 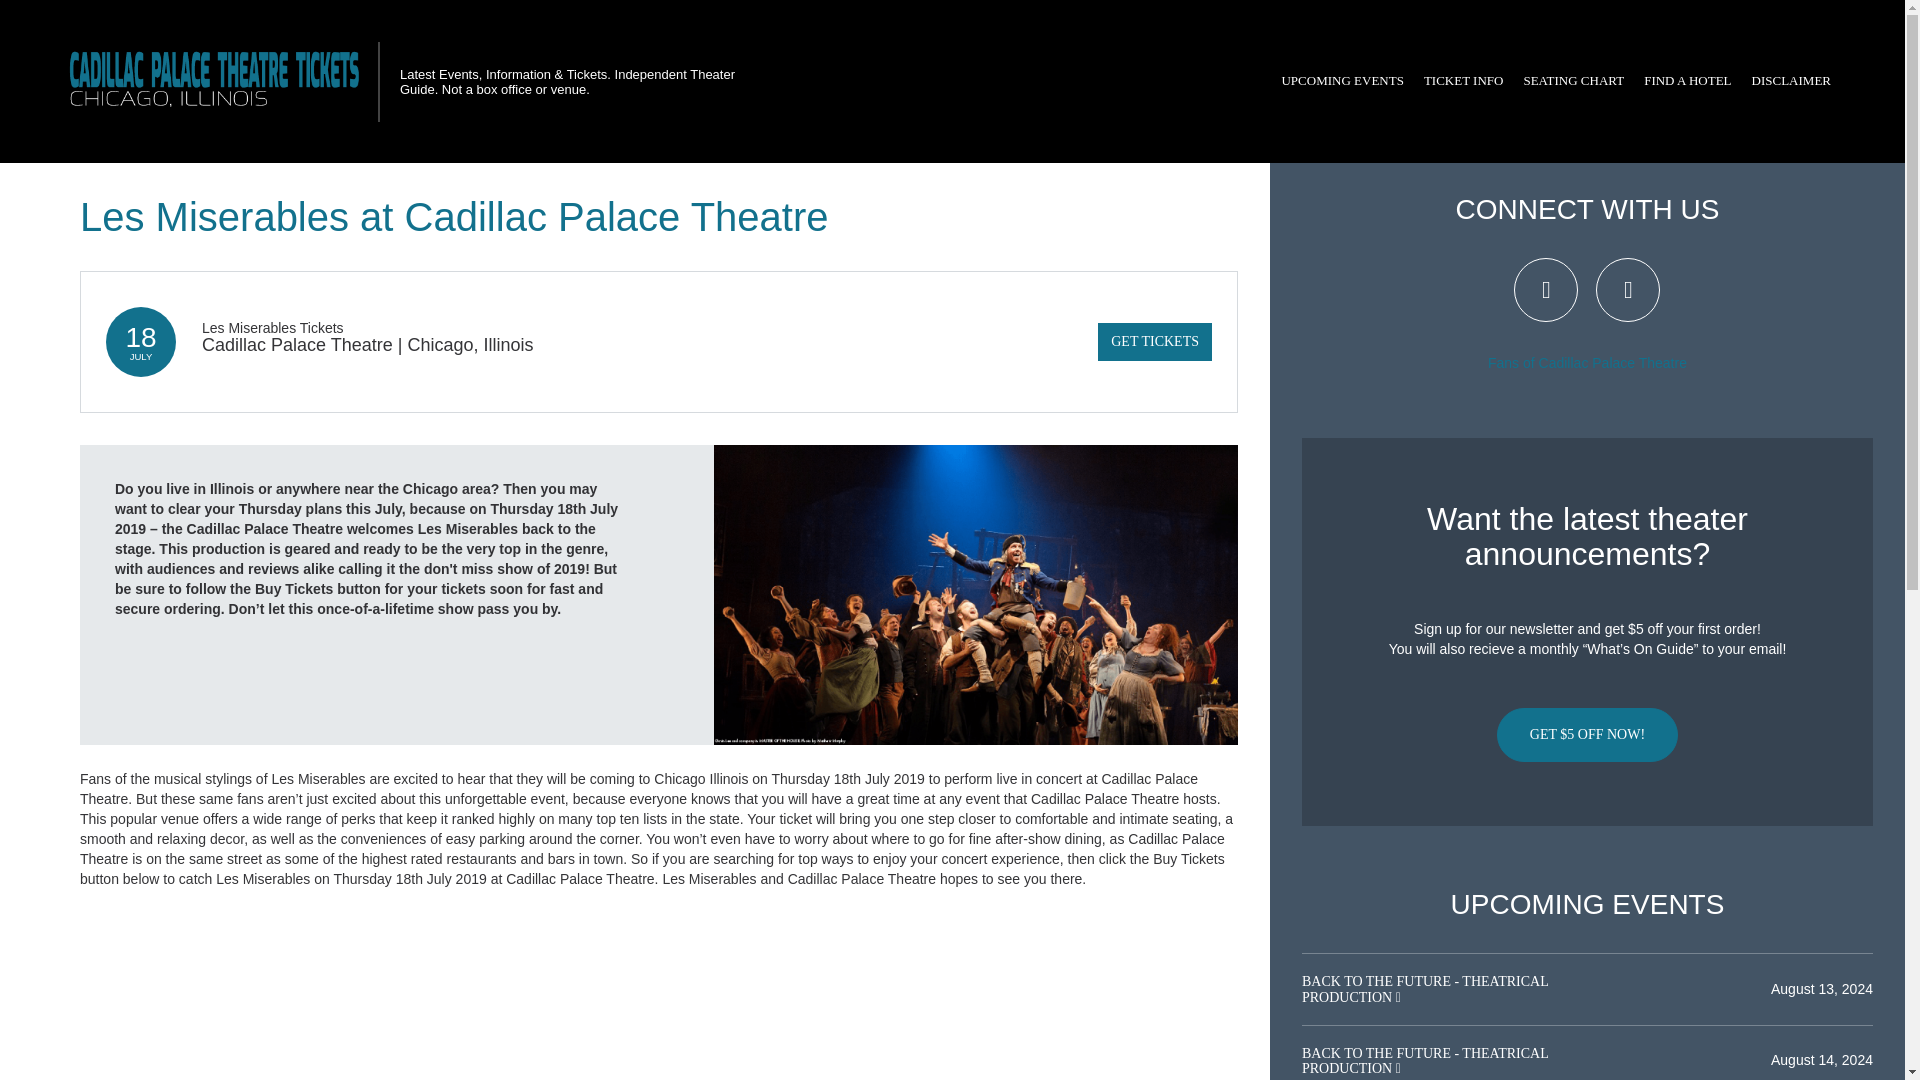 What do you see at coordinates (1154, 341) in the screenshot?
I see `GET TICKETS` at bounding box center [1154, 341].